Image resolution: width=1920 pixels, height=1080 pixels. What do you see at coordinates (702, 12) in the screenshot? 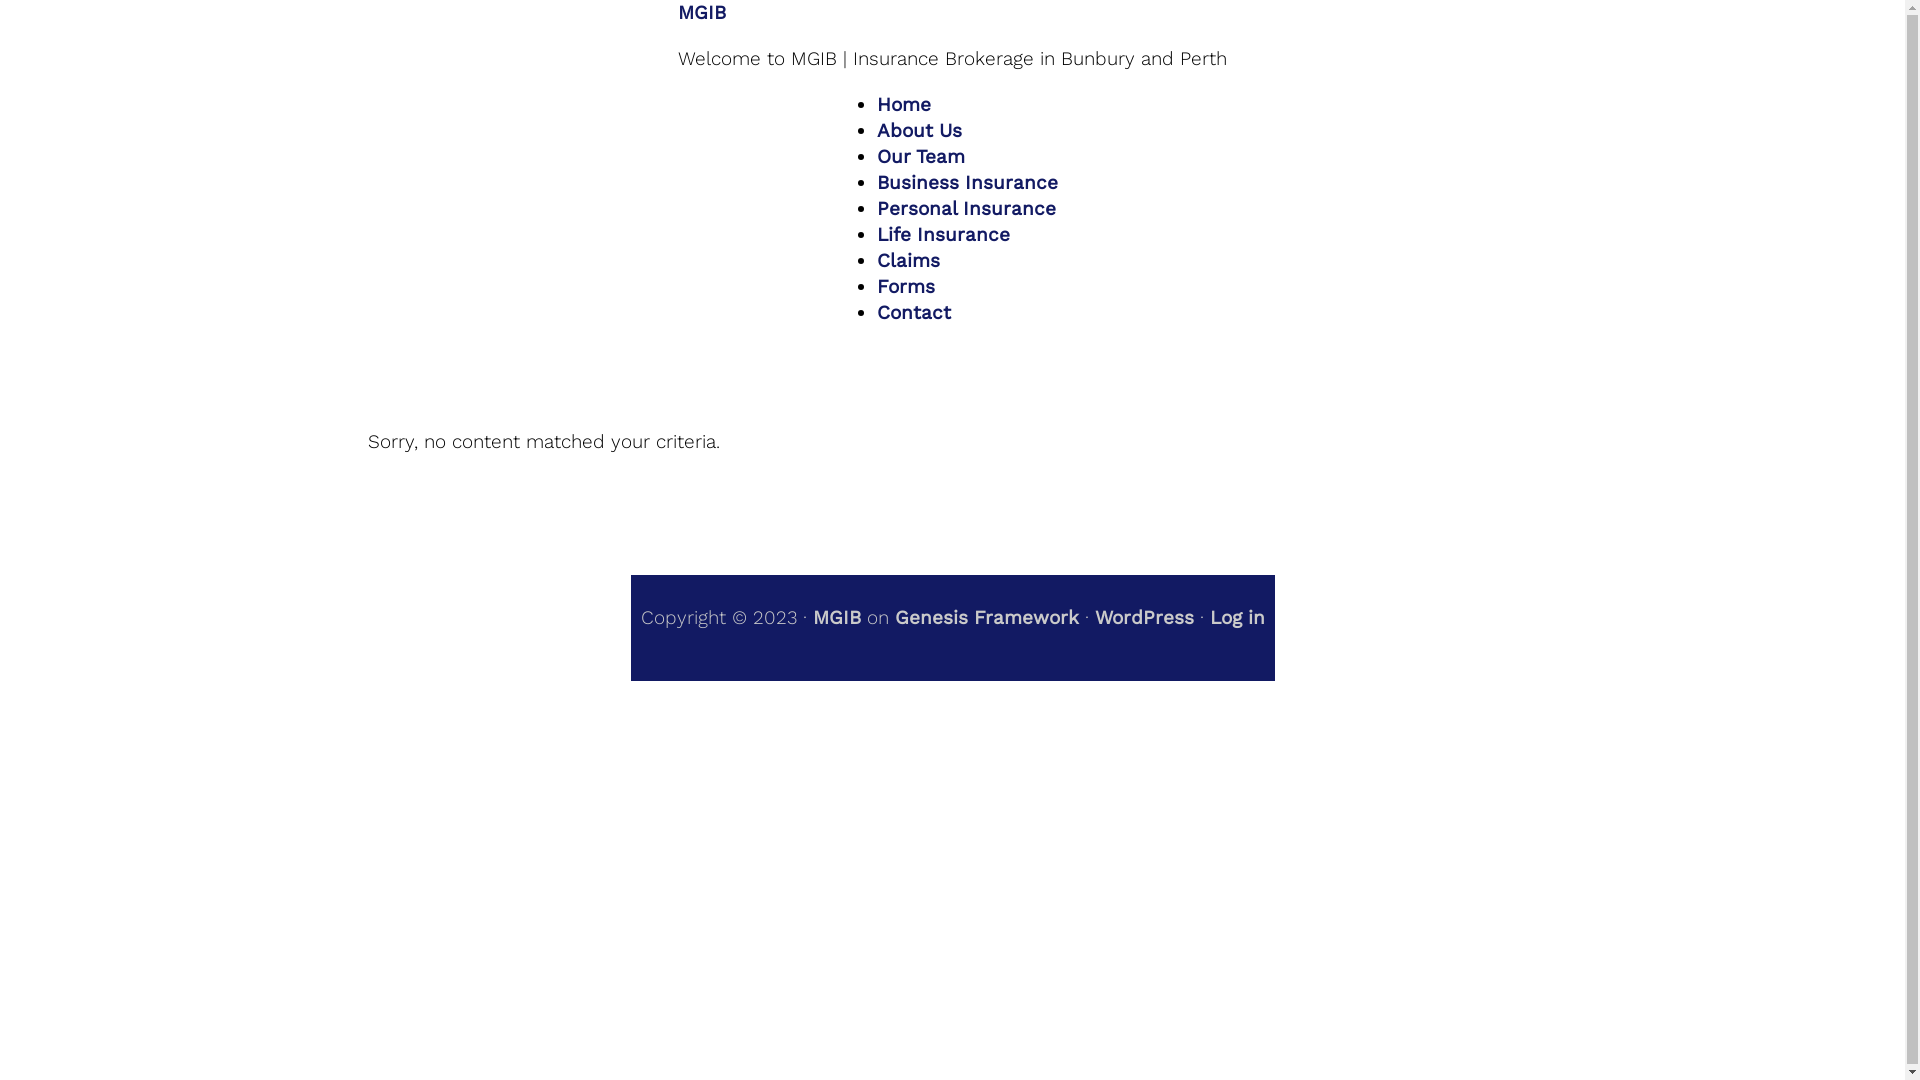
I see `MGIB` at bounding box center [702, 12].